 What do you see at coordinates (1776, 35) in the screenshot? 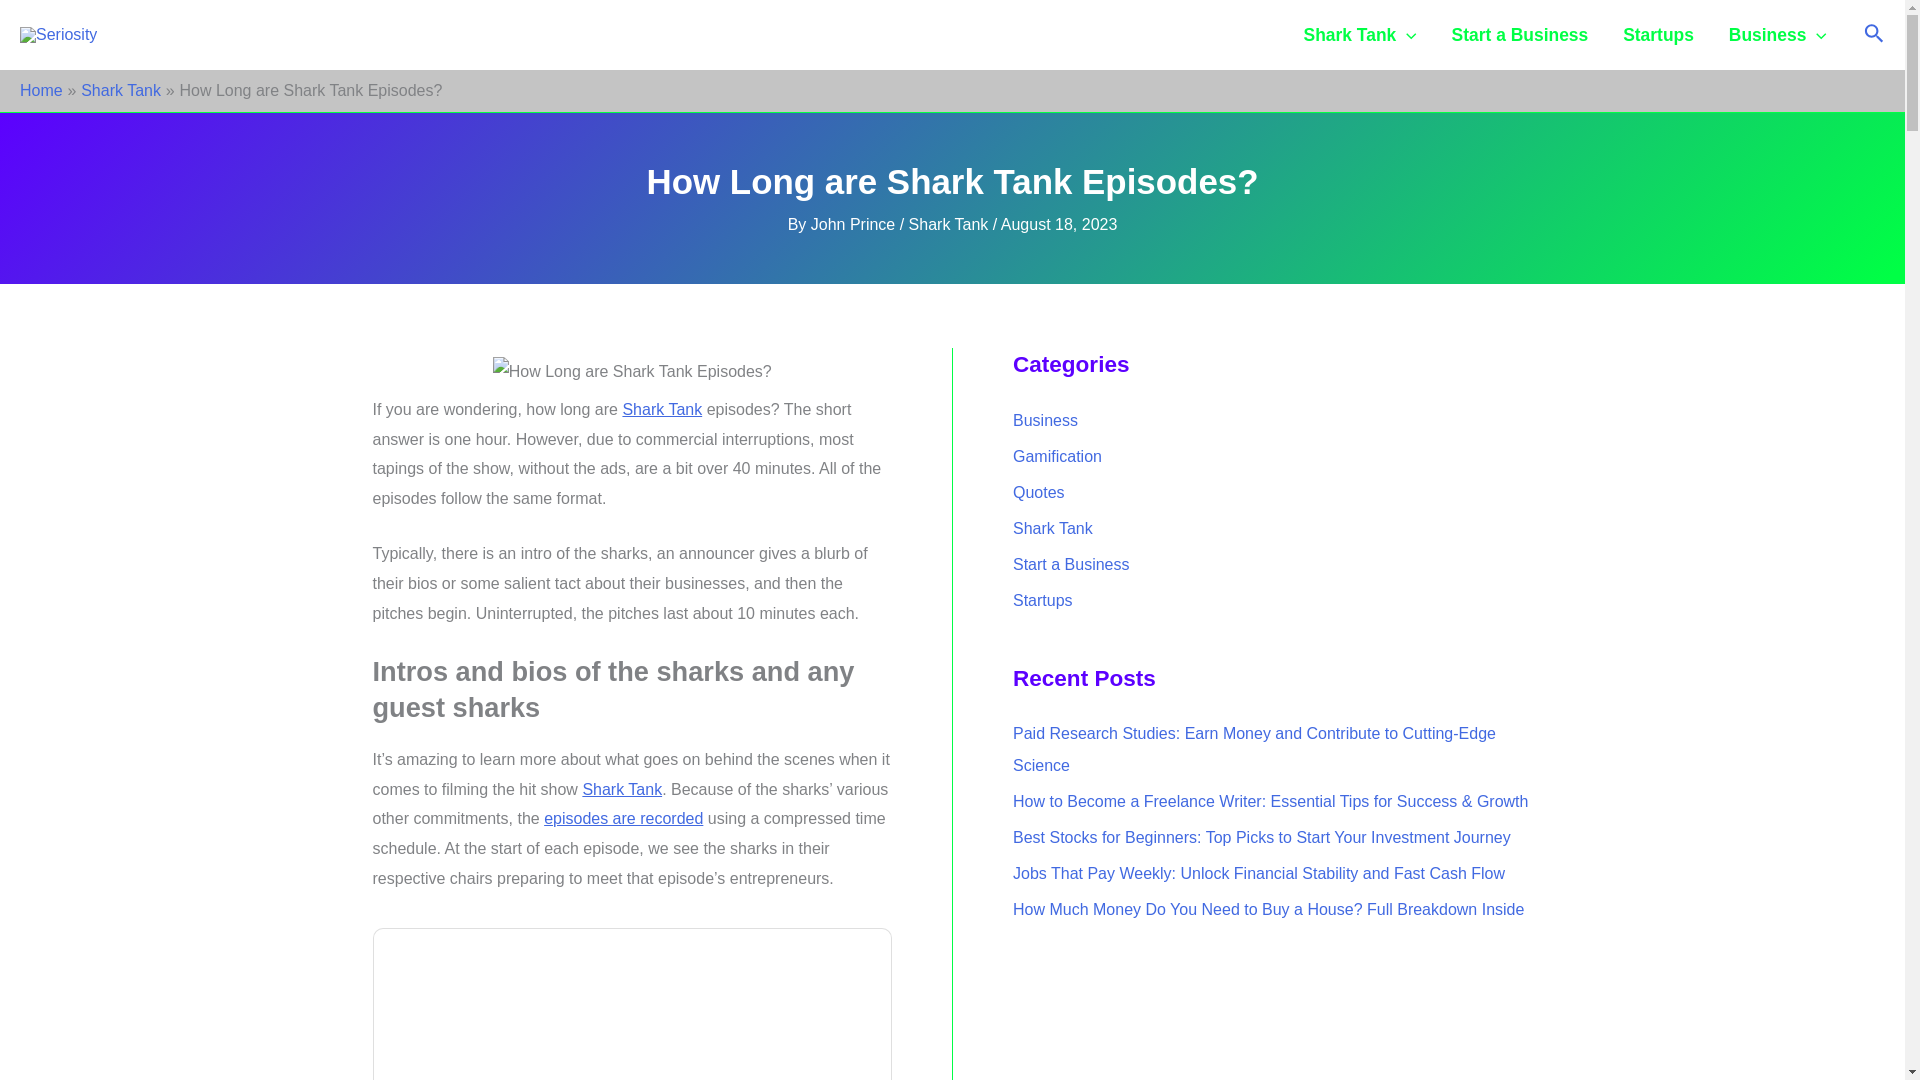
I see `Business` at bounding box center [1776, 35].